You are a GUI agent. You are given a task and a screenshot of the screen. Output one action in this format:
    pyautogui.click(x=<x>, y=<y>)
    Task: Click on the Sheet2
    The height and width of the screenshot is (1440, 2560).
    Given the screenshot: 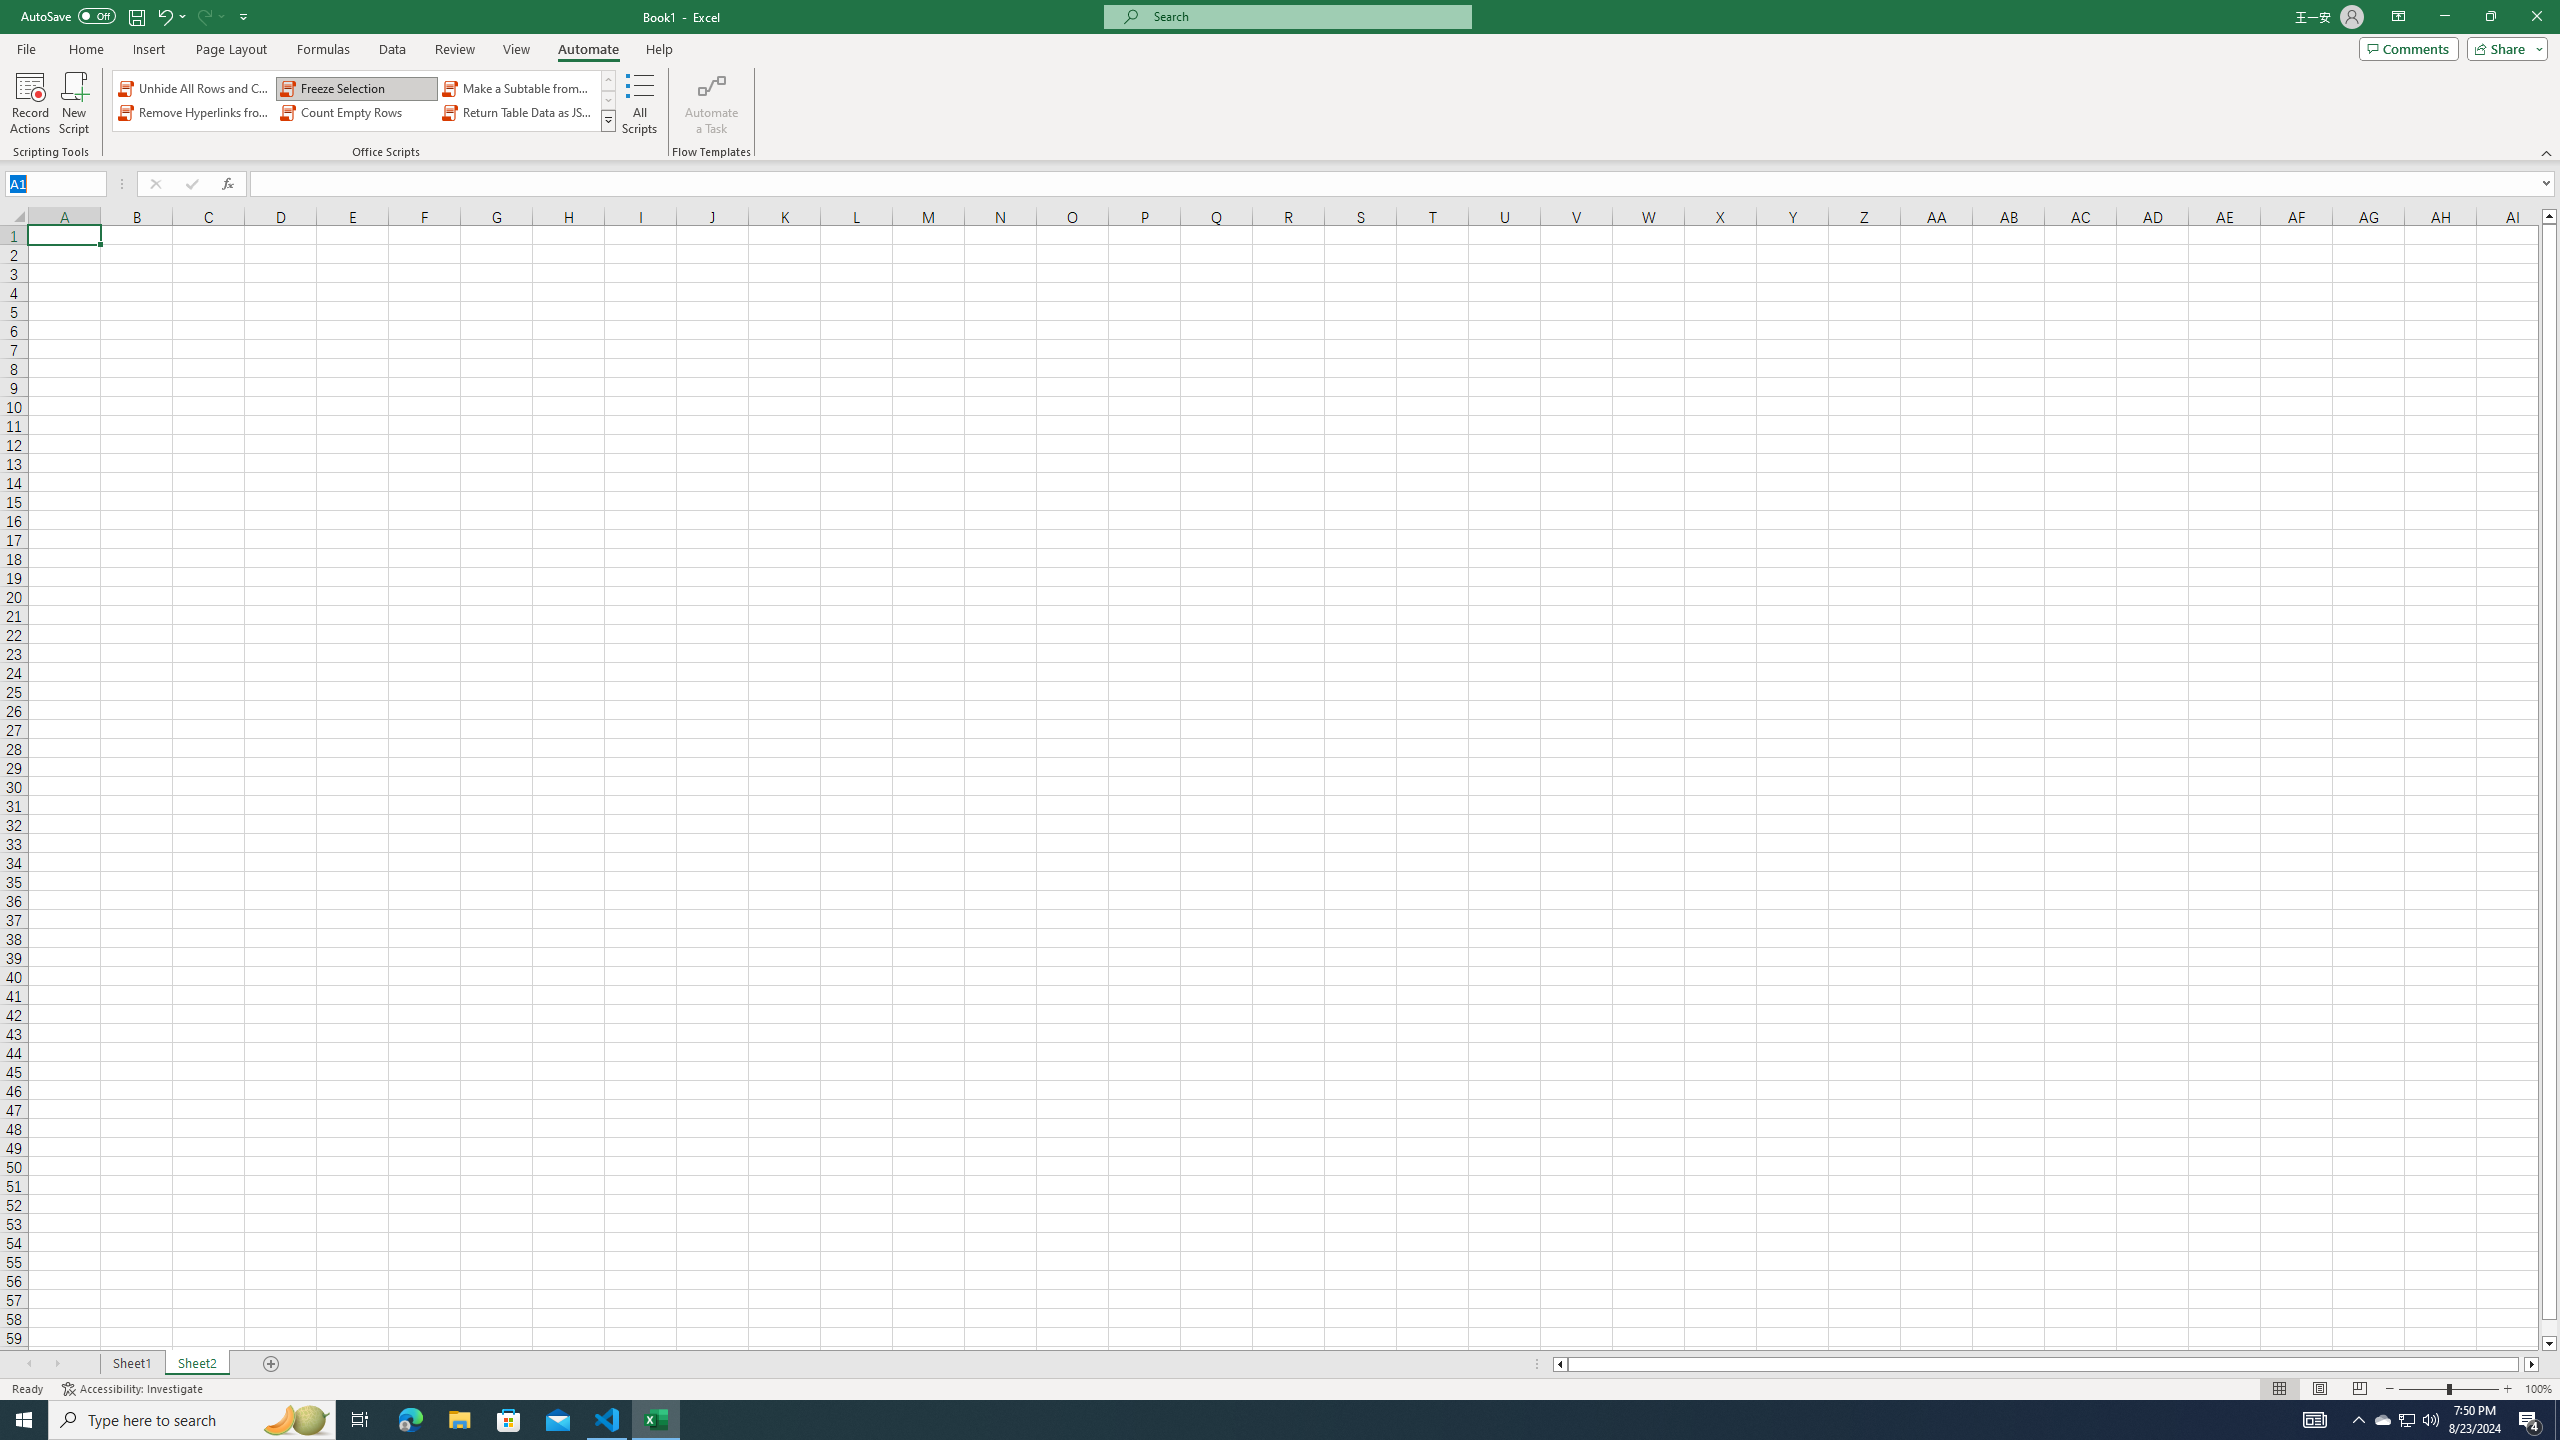 What is the action you would take?
    pyautogui.click(x=196, y=1364)
    